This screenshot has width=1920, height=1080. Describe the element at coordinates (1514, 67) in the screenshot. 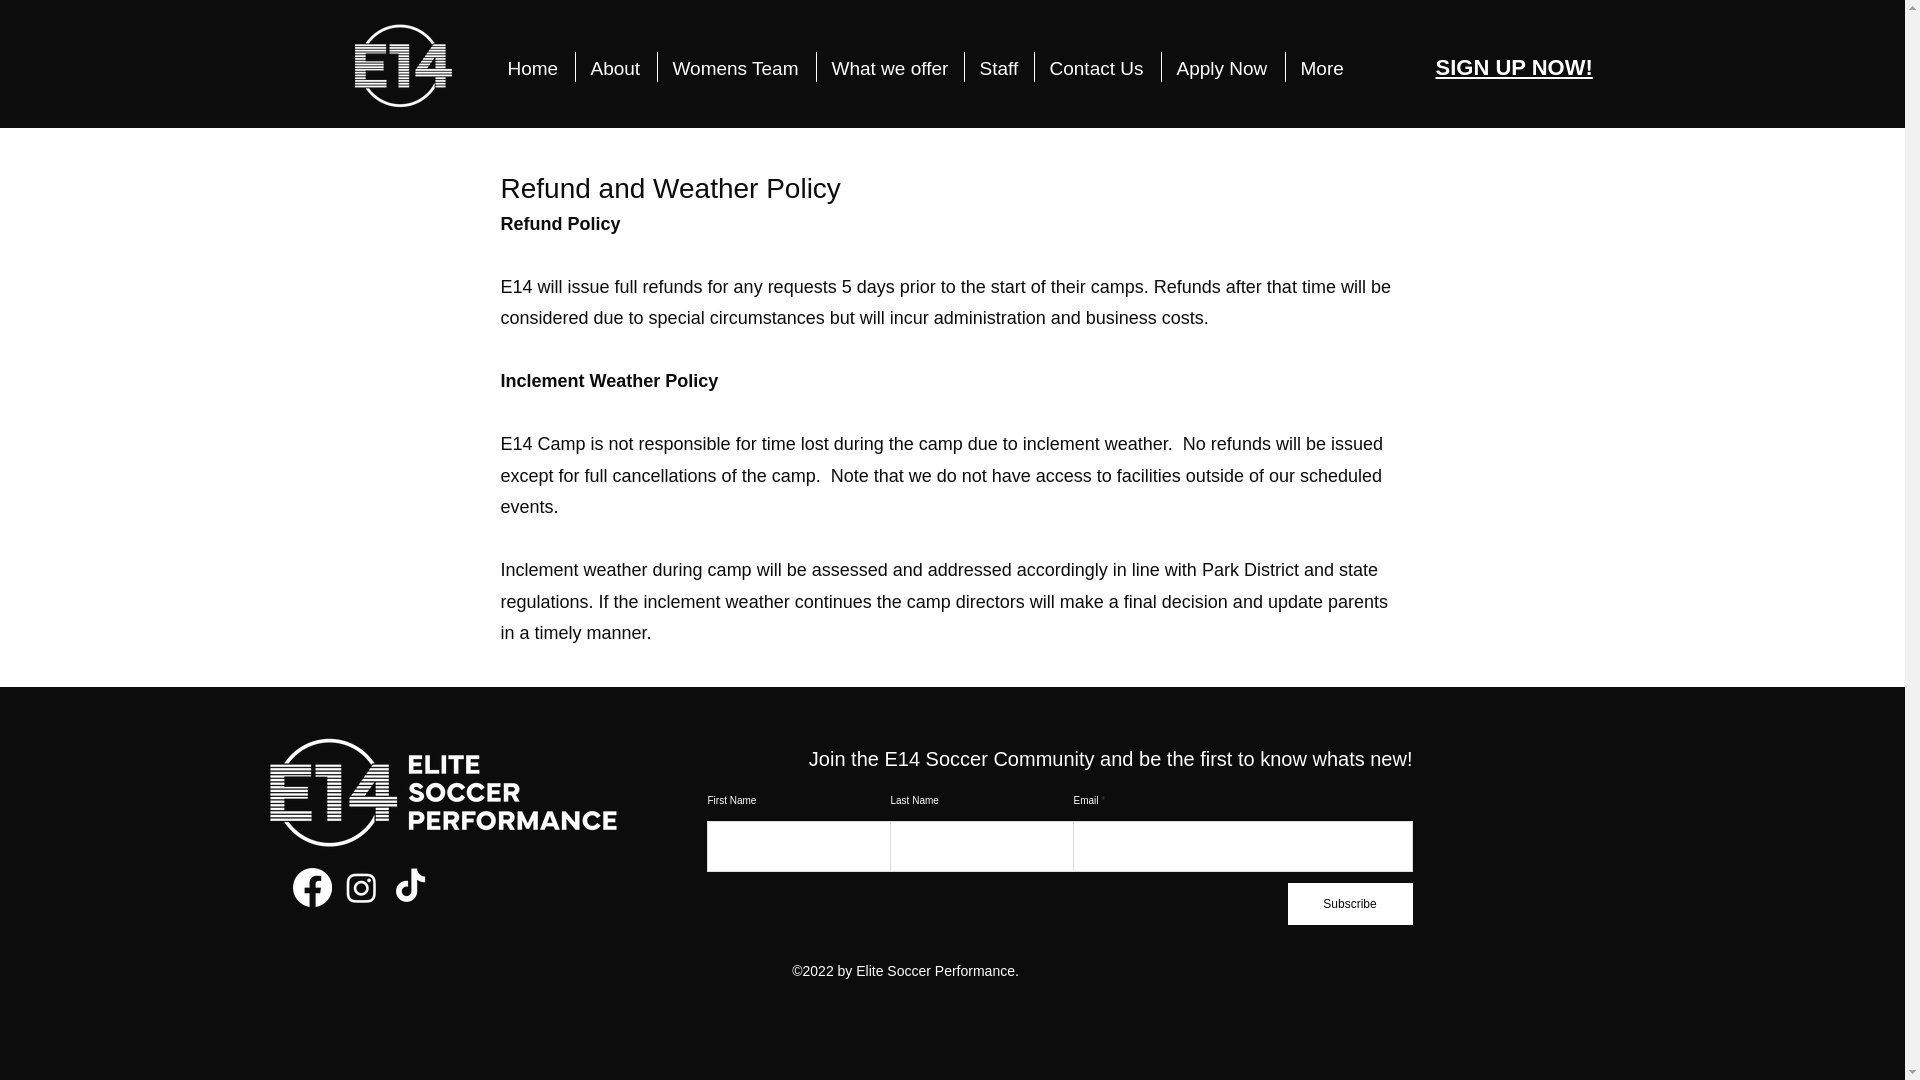

I see `SIGN UP NOW!` at that location.